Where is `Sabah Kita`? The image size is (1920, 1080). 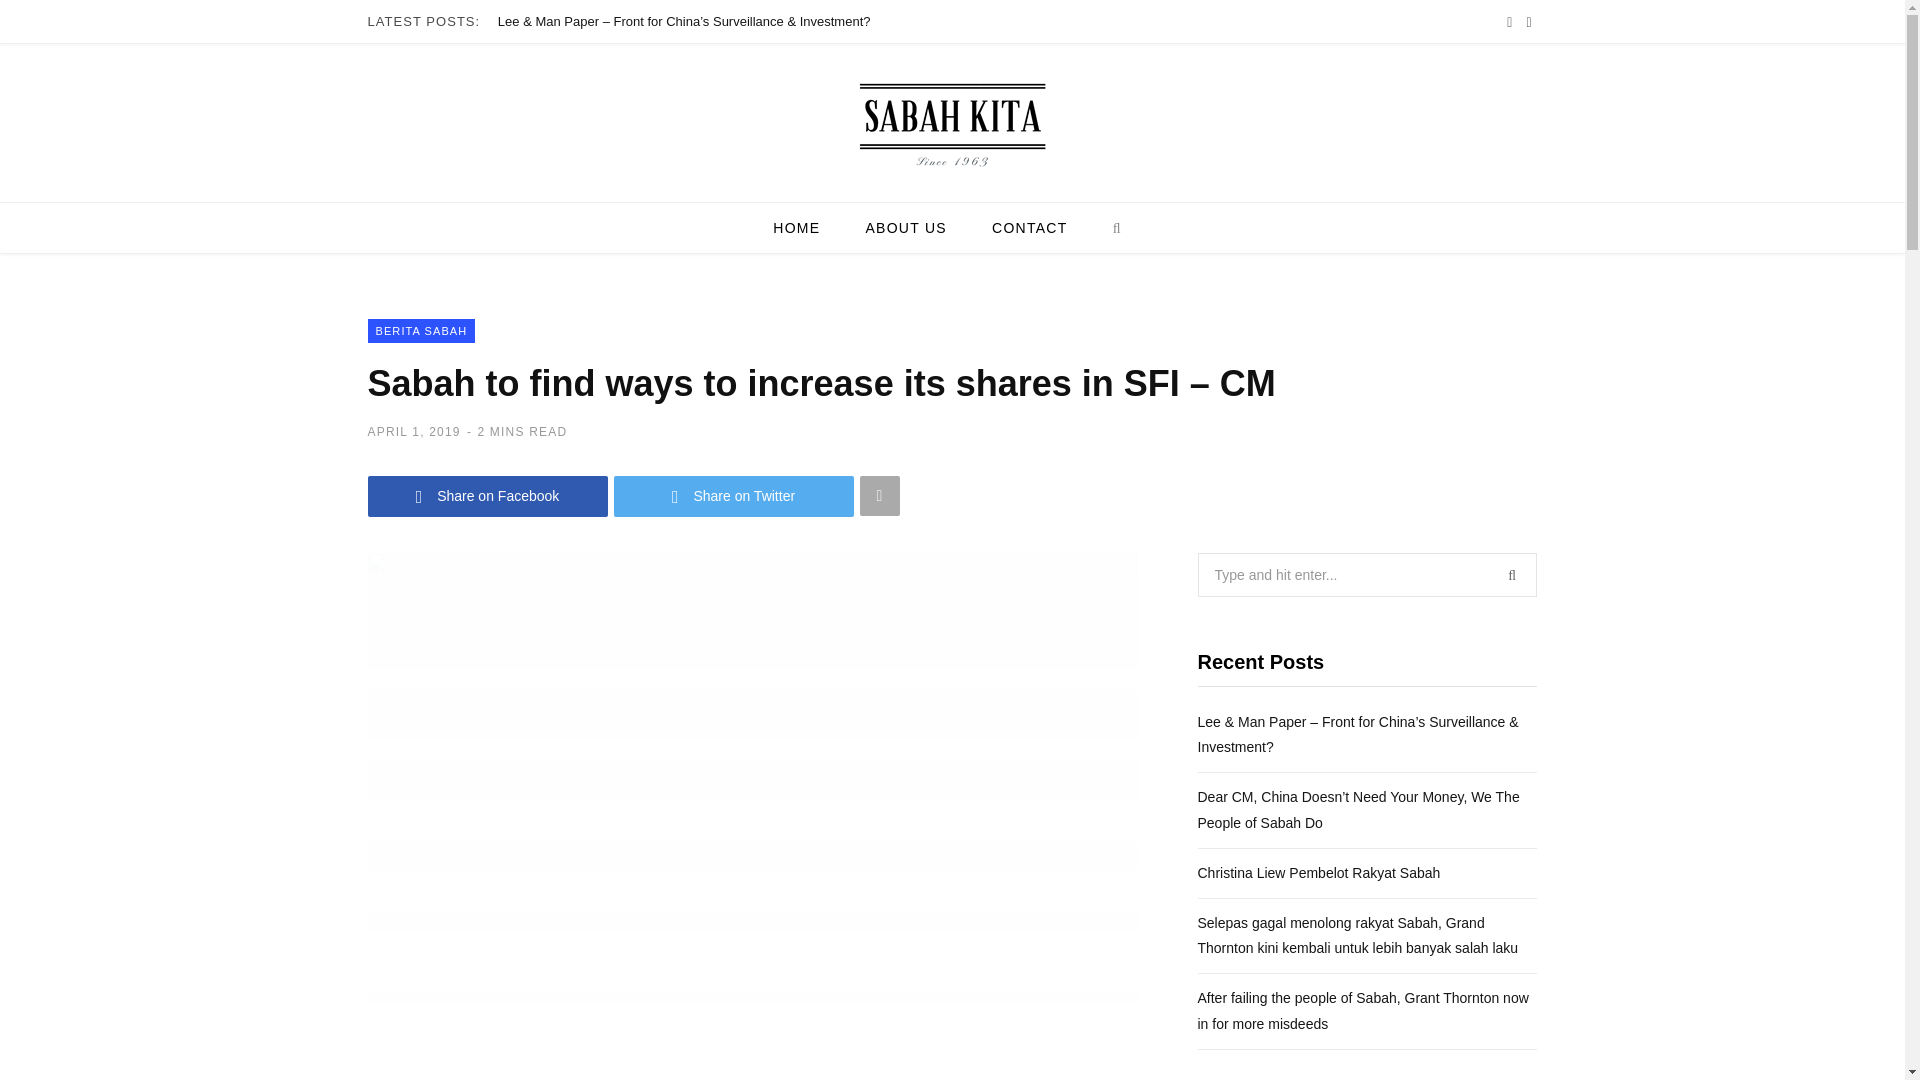 Sabah Kita is located at coordinates (953, 128).